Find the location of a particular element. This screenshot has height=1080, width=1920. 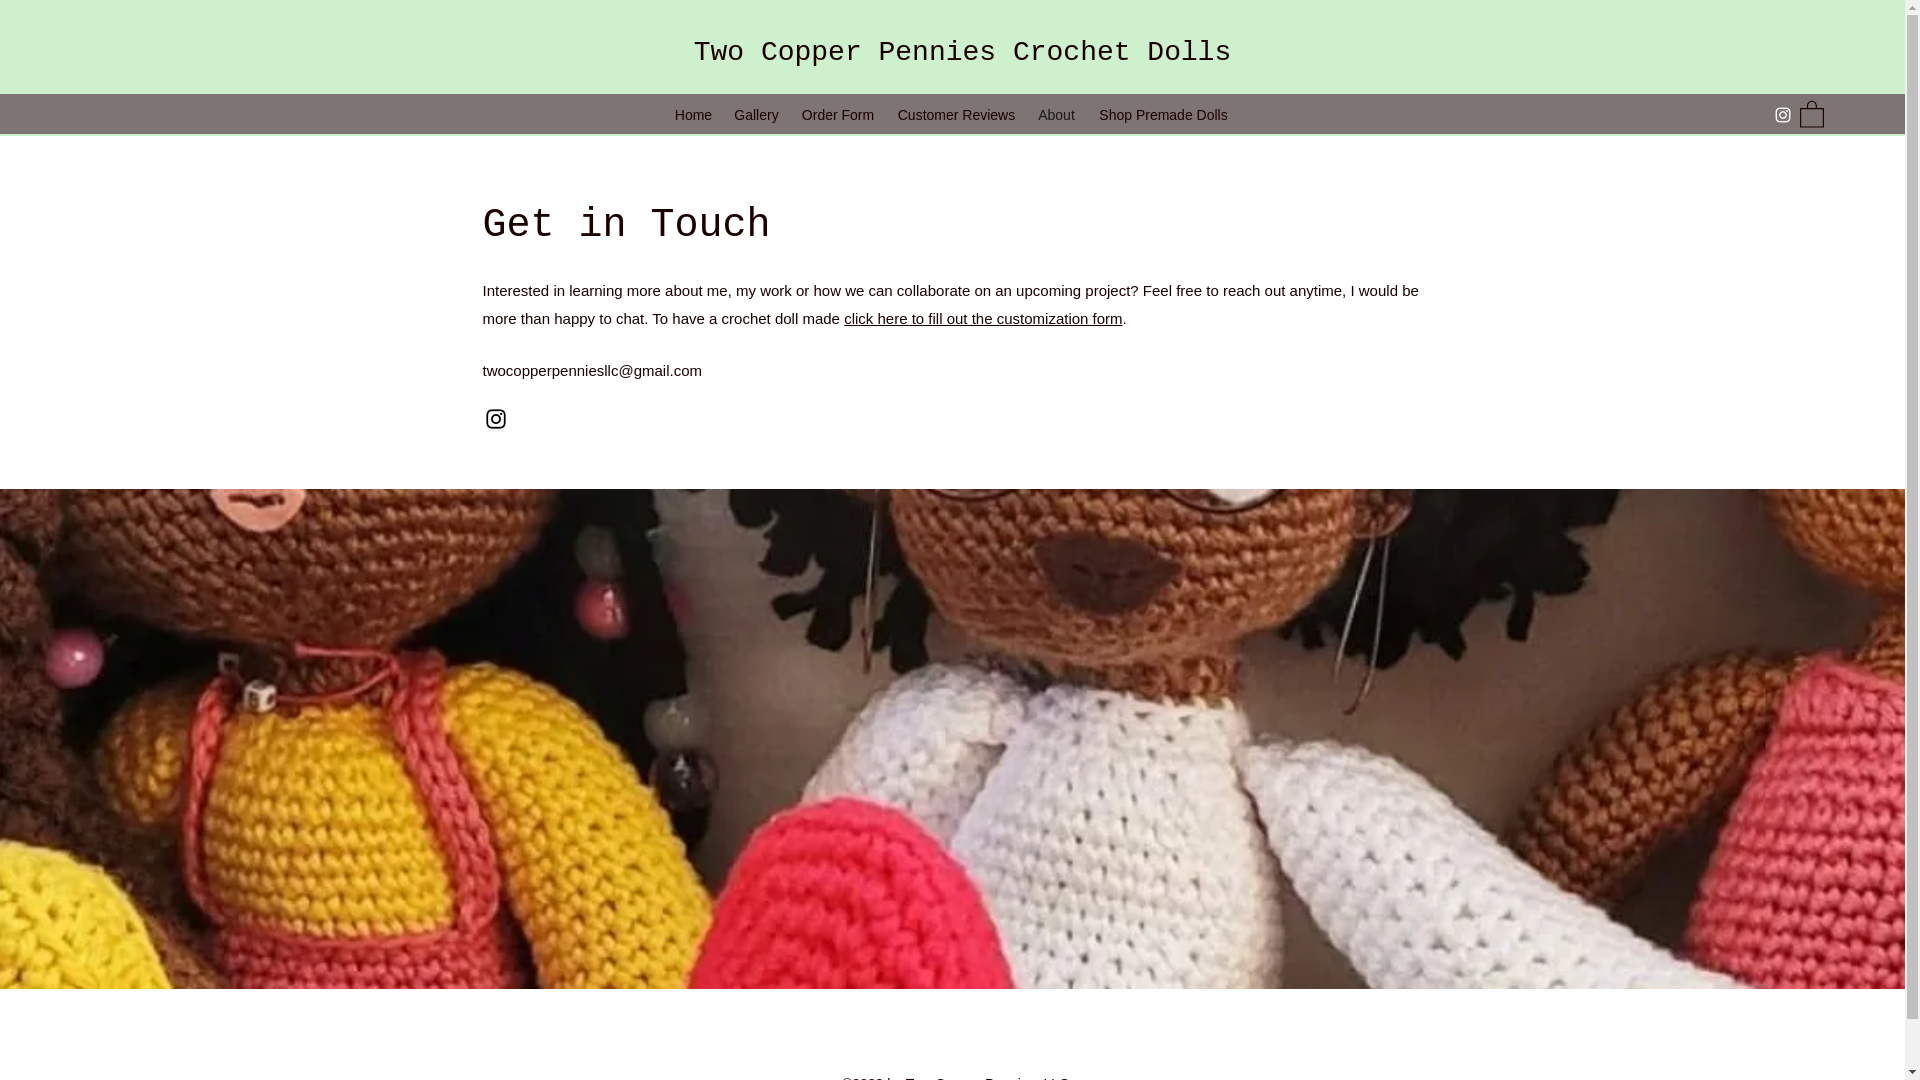

Order Form is located at coordinates (837, 114).